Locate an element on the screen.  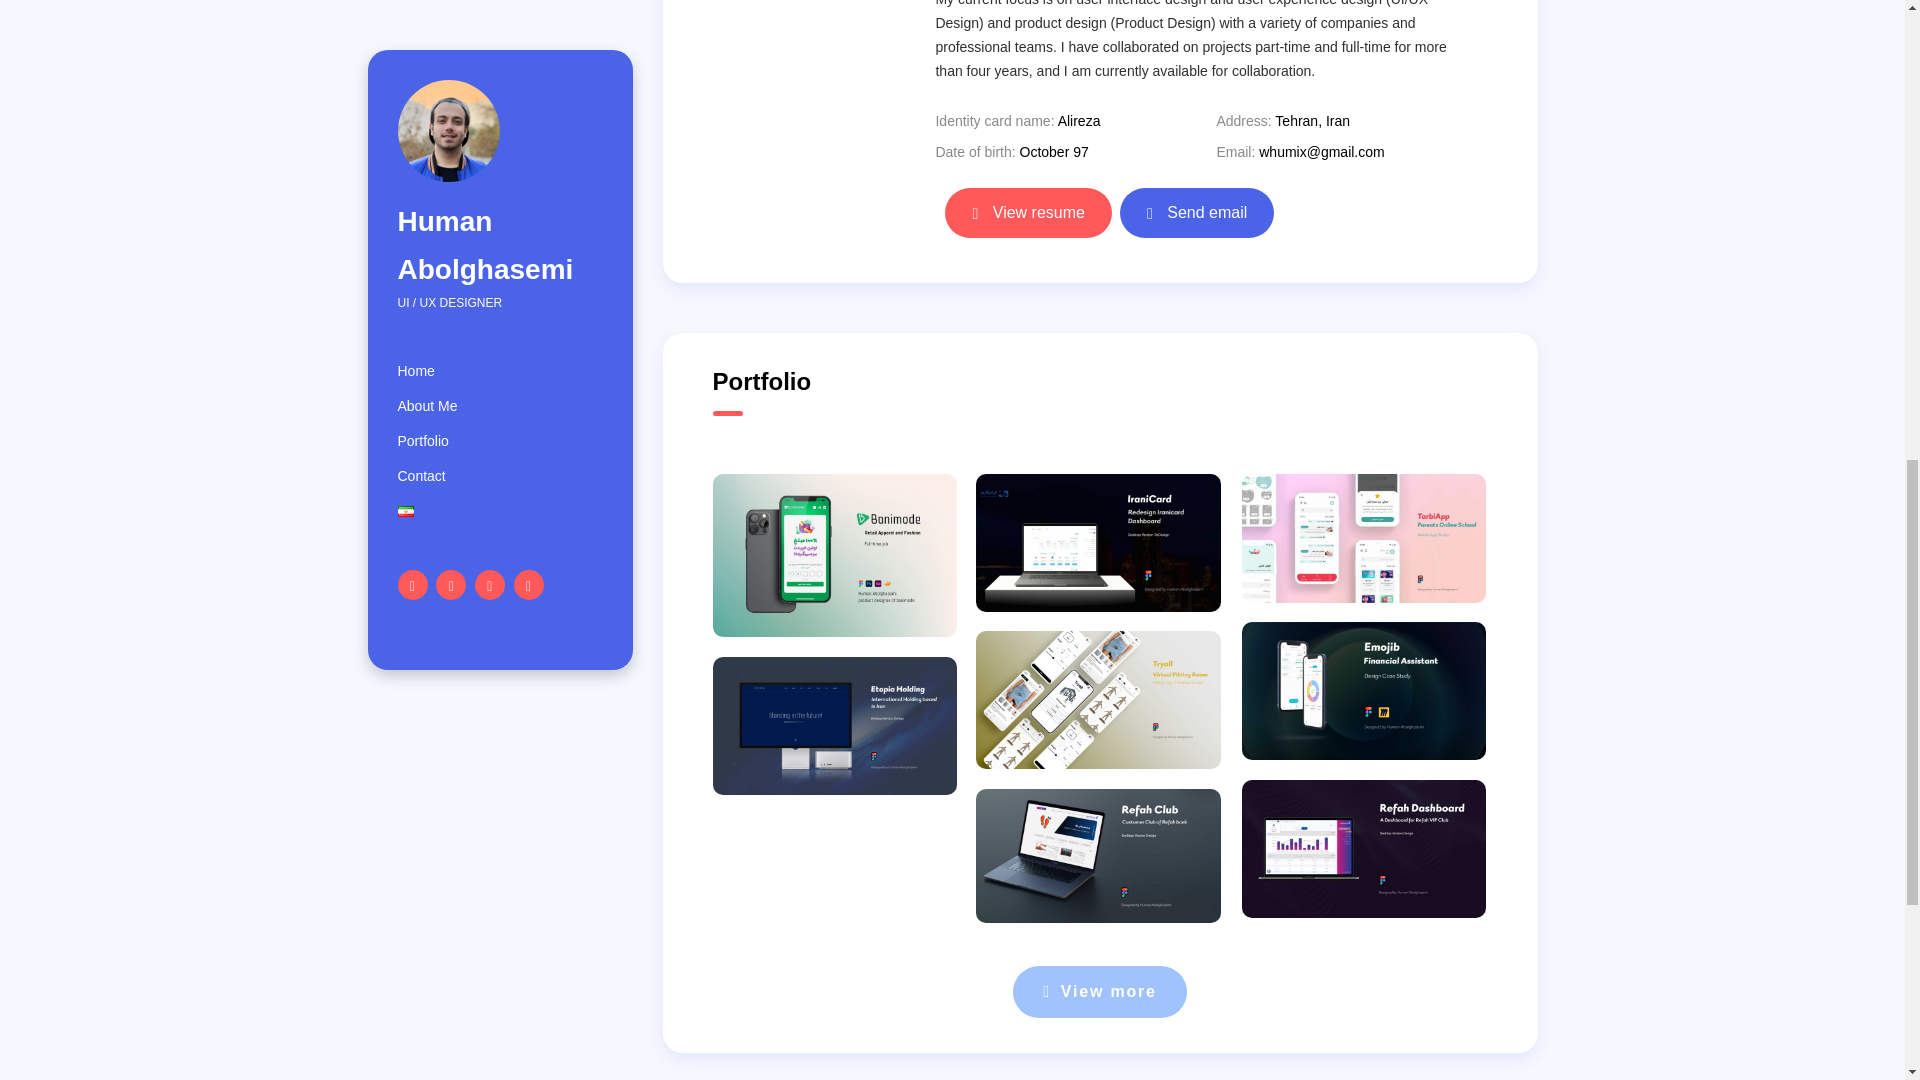
Send email is located at coordinates (1196, 212).